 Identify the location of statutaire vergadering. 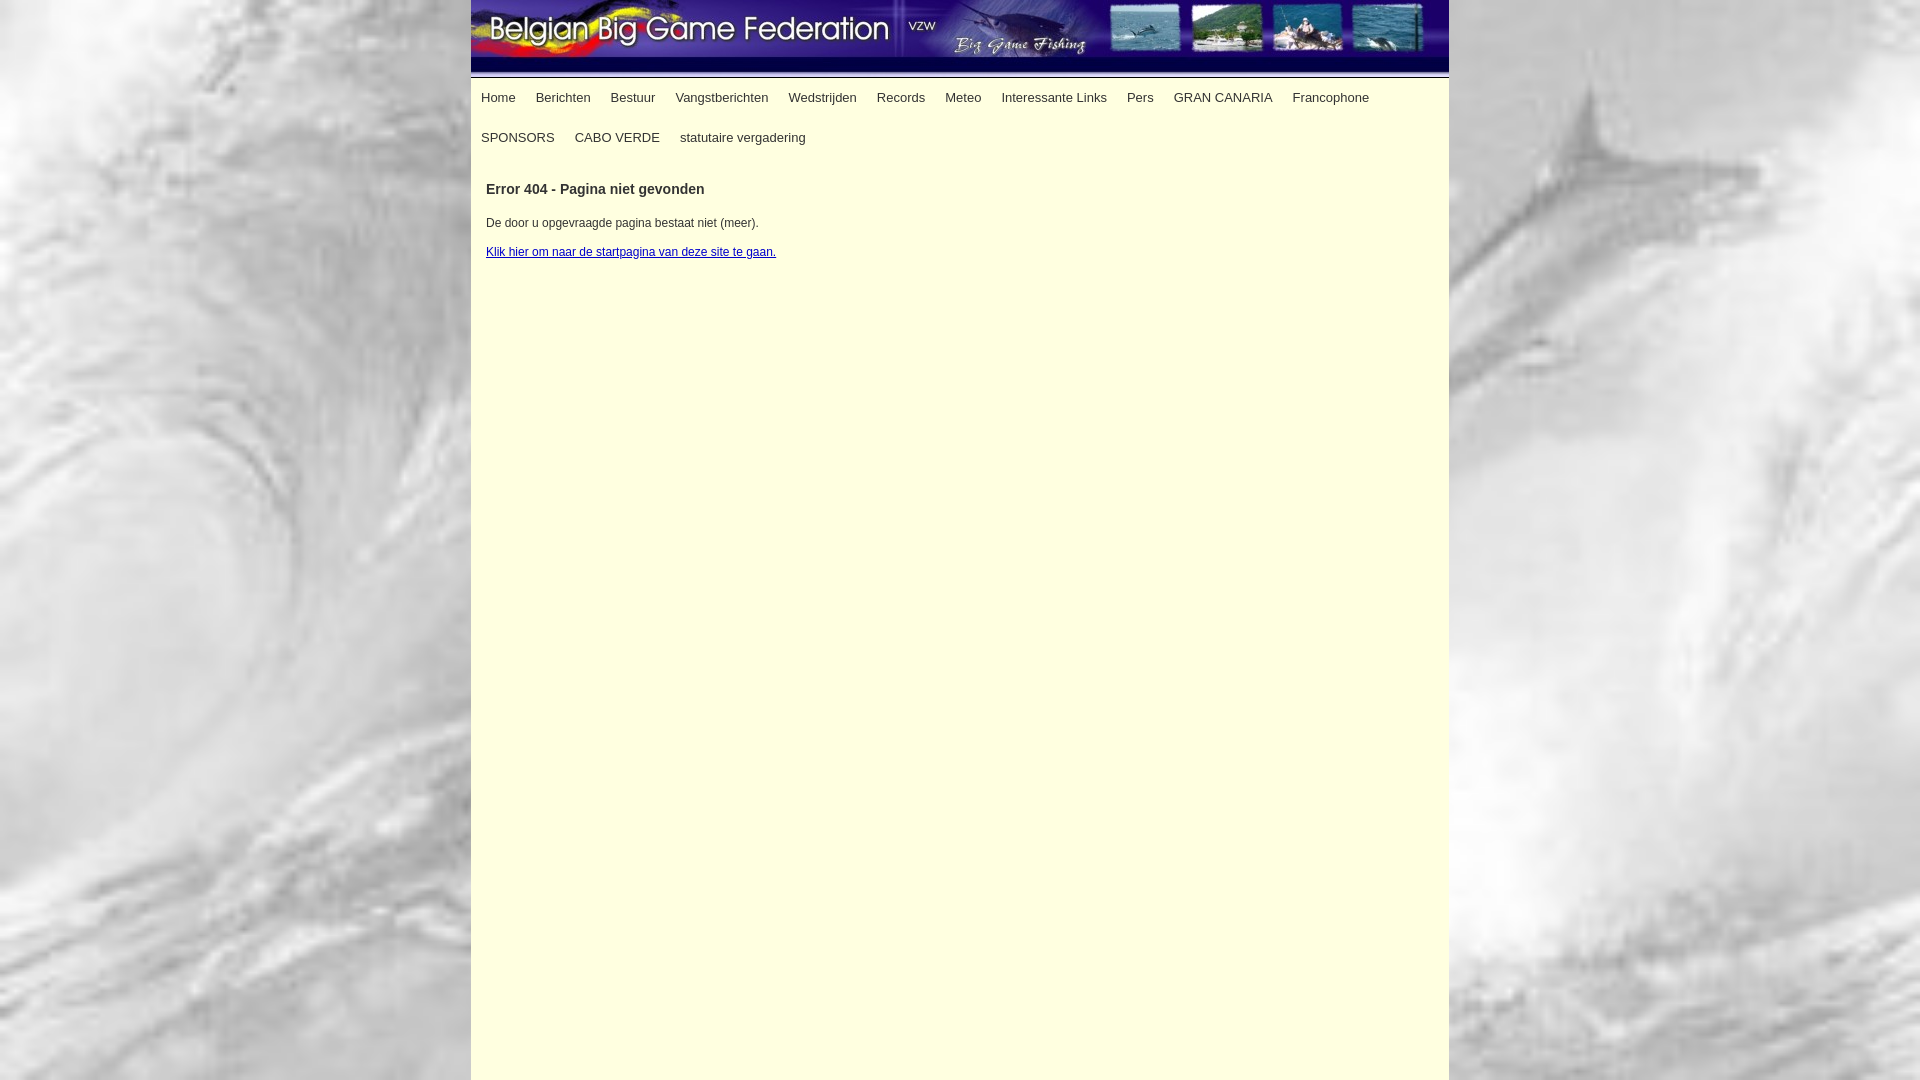
(743, 138).